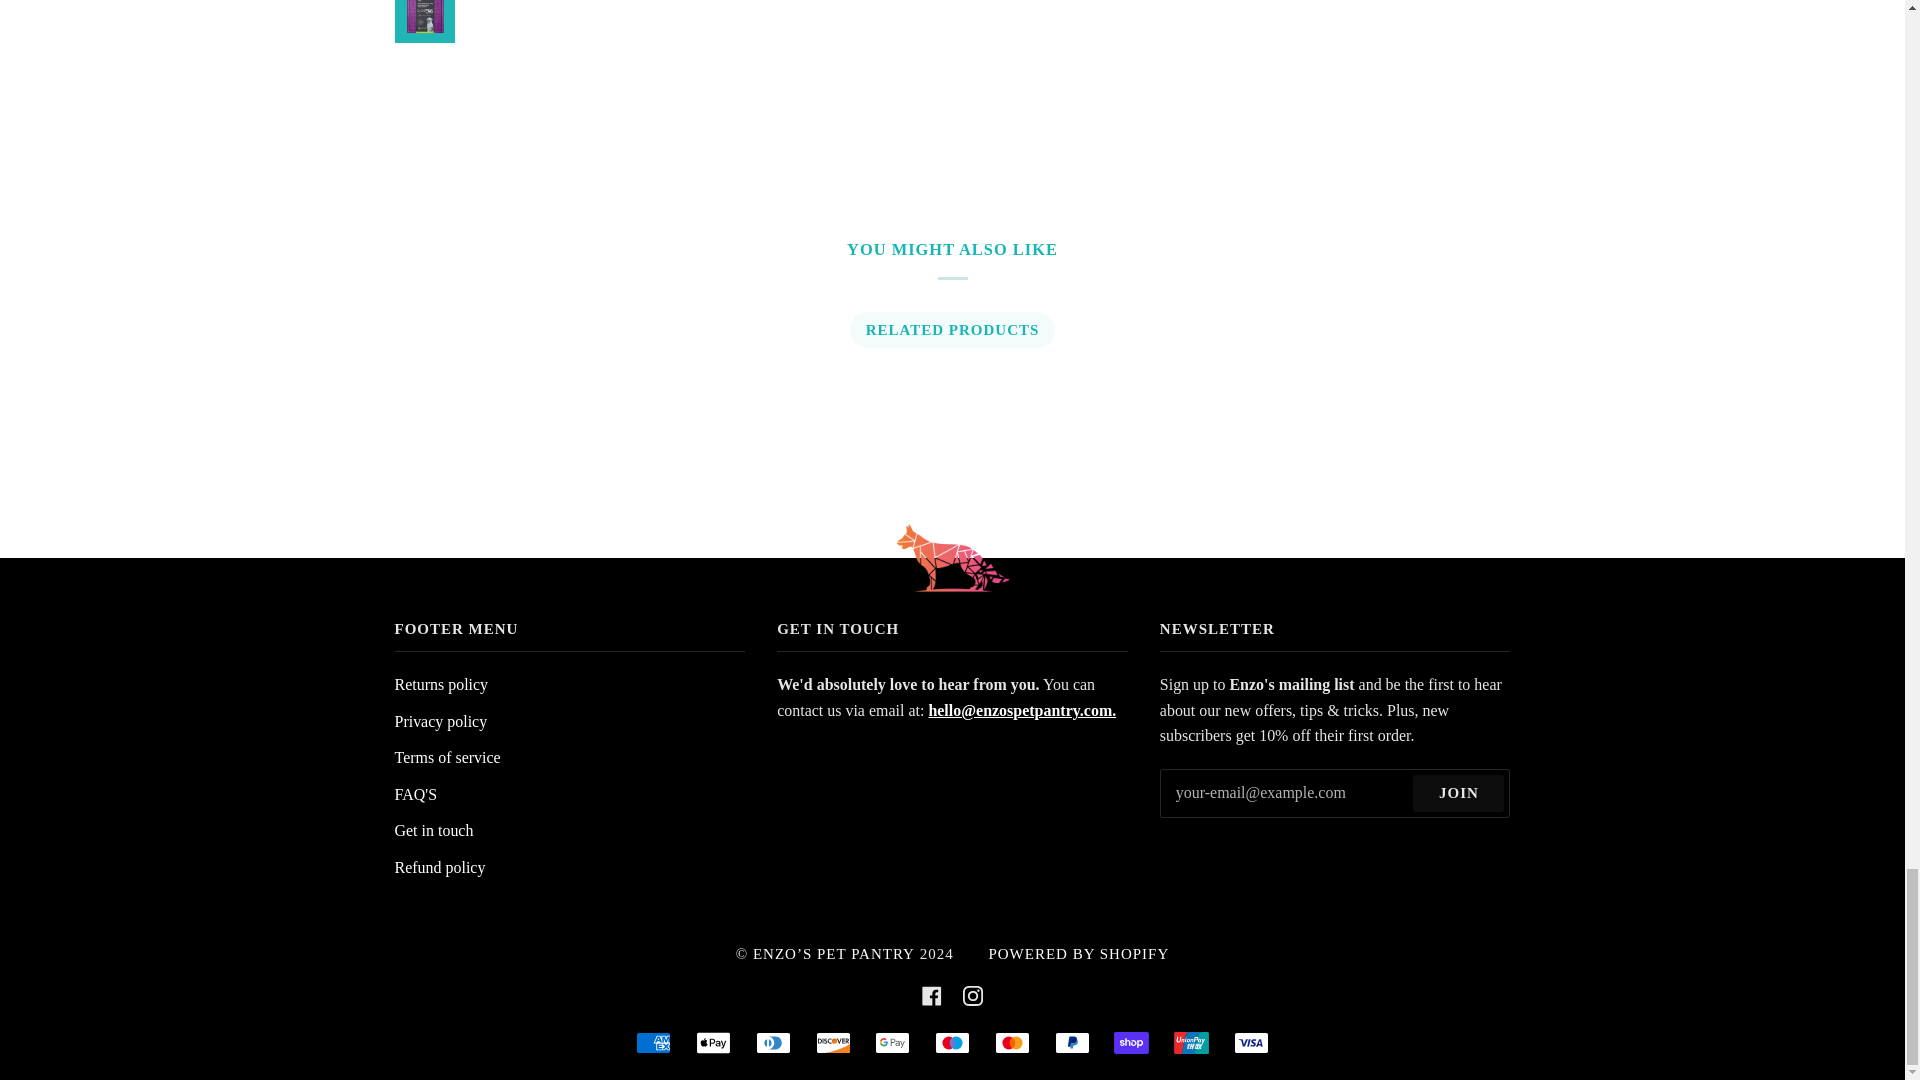  I want to click on SHOP PAY, so click(1130, 1043).